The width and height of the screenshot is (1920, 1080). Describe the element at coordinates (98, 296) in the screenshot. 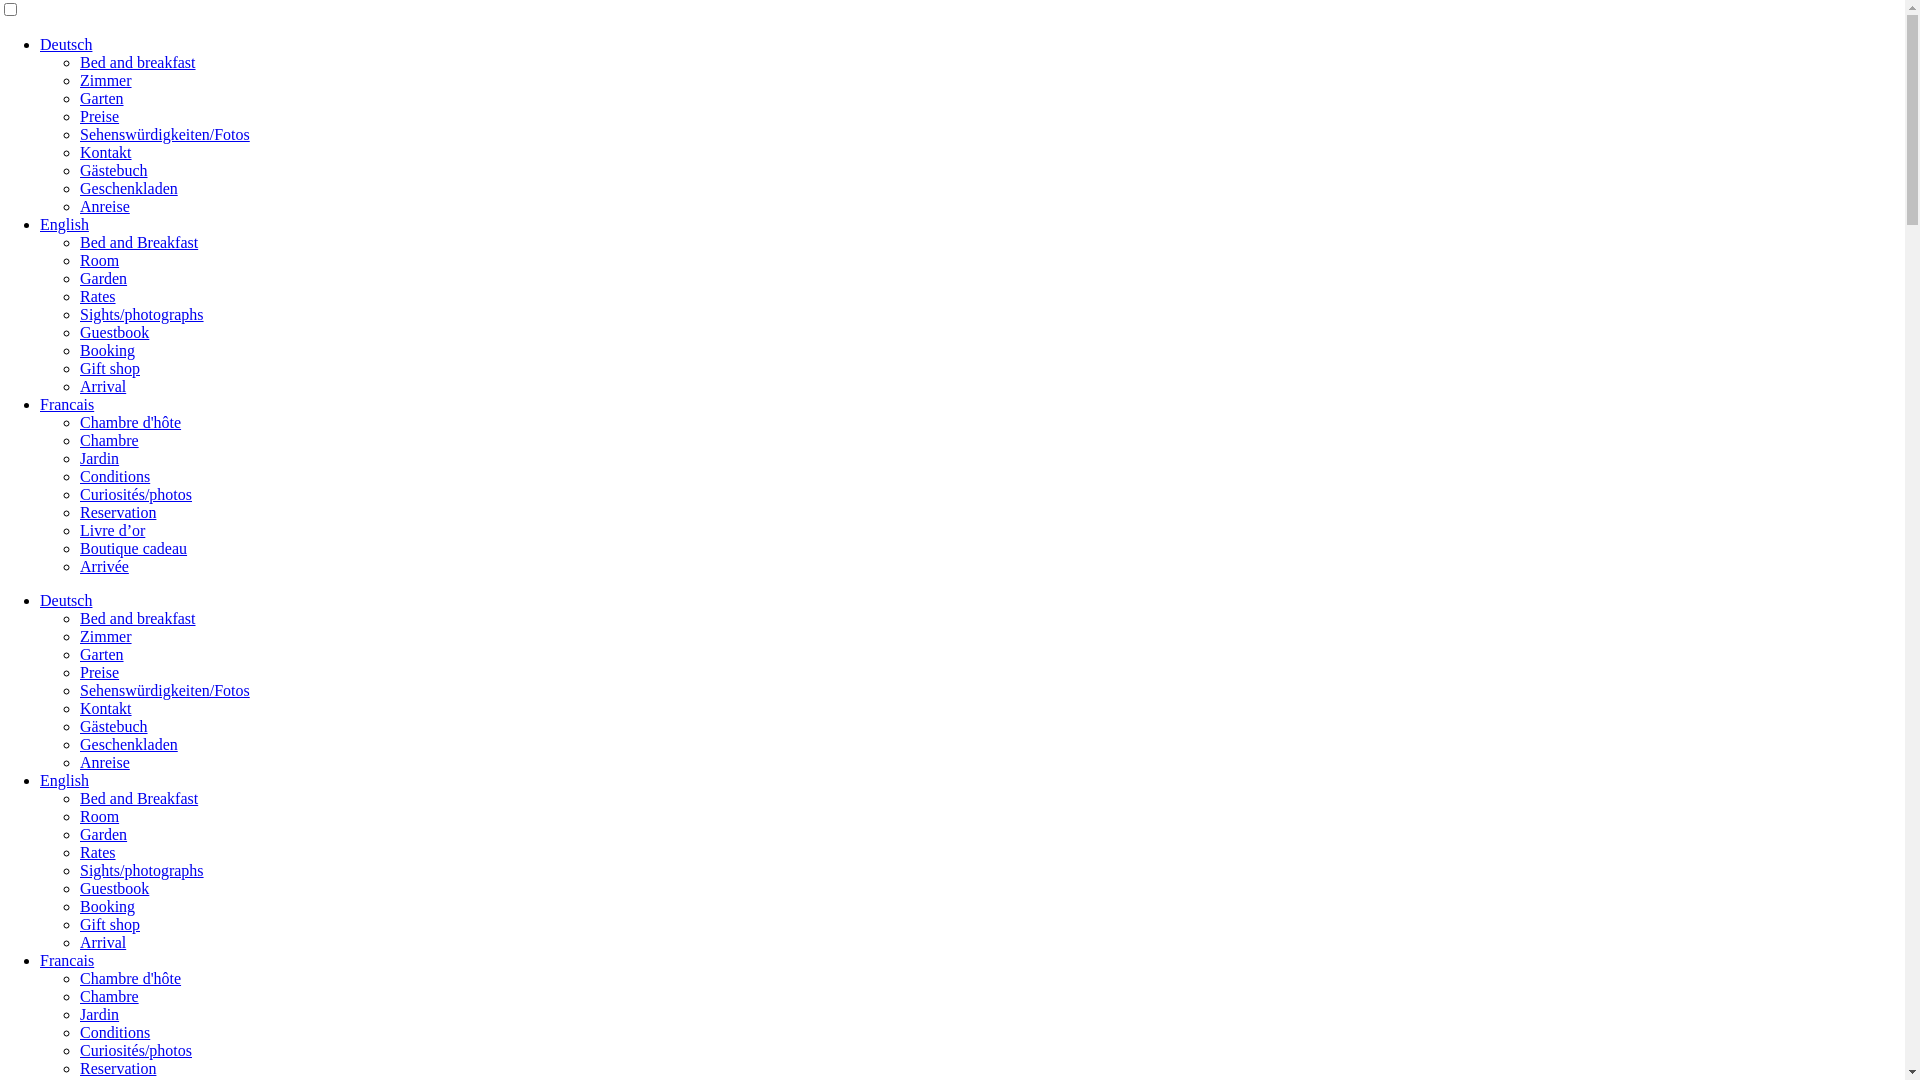

I see `Rates` at that location.